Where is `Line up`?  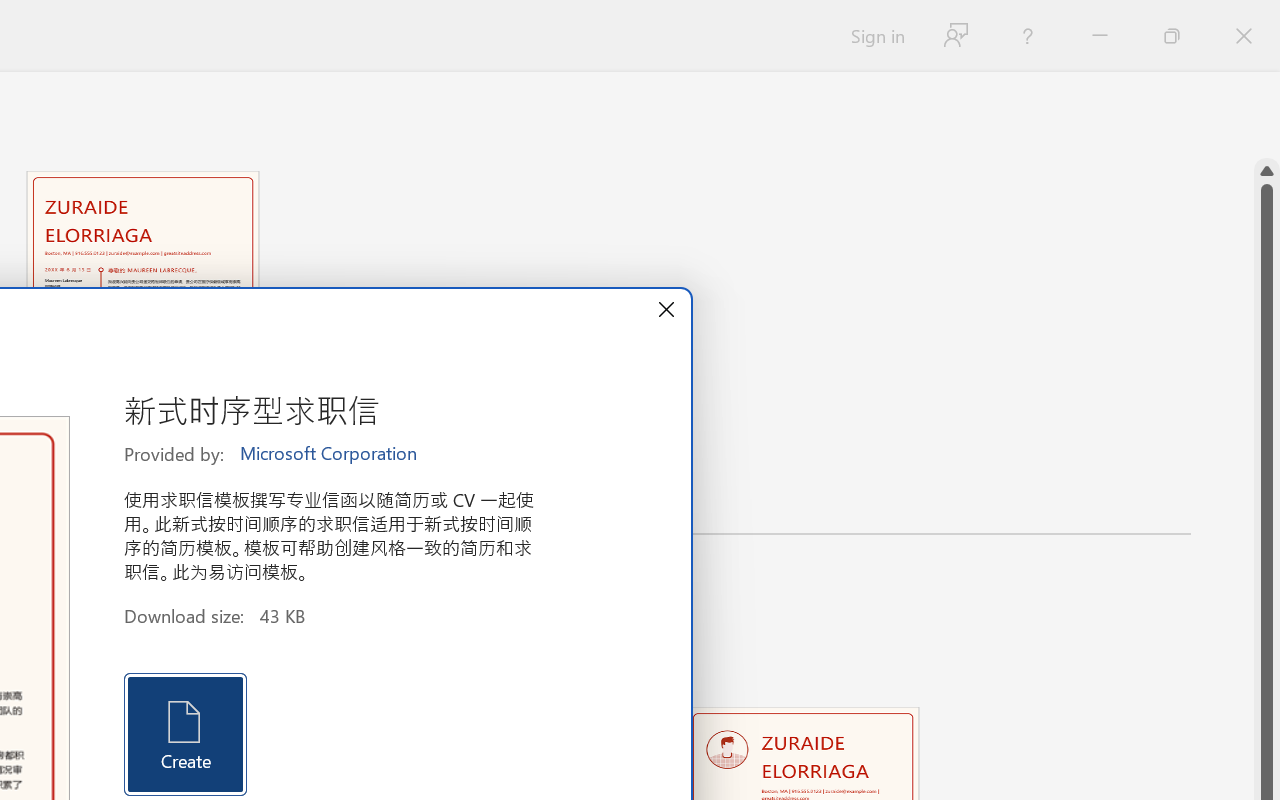 Line up is located at coordinates (1267, 171).